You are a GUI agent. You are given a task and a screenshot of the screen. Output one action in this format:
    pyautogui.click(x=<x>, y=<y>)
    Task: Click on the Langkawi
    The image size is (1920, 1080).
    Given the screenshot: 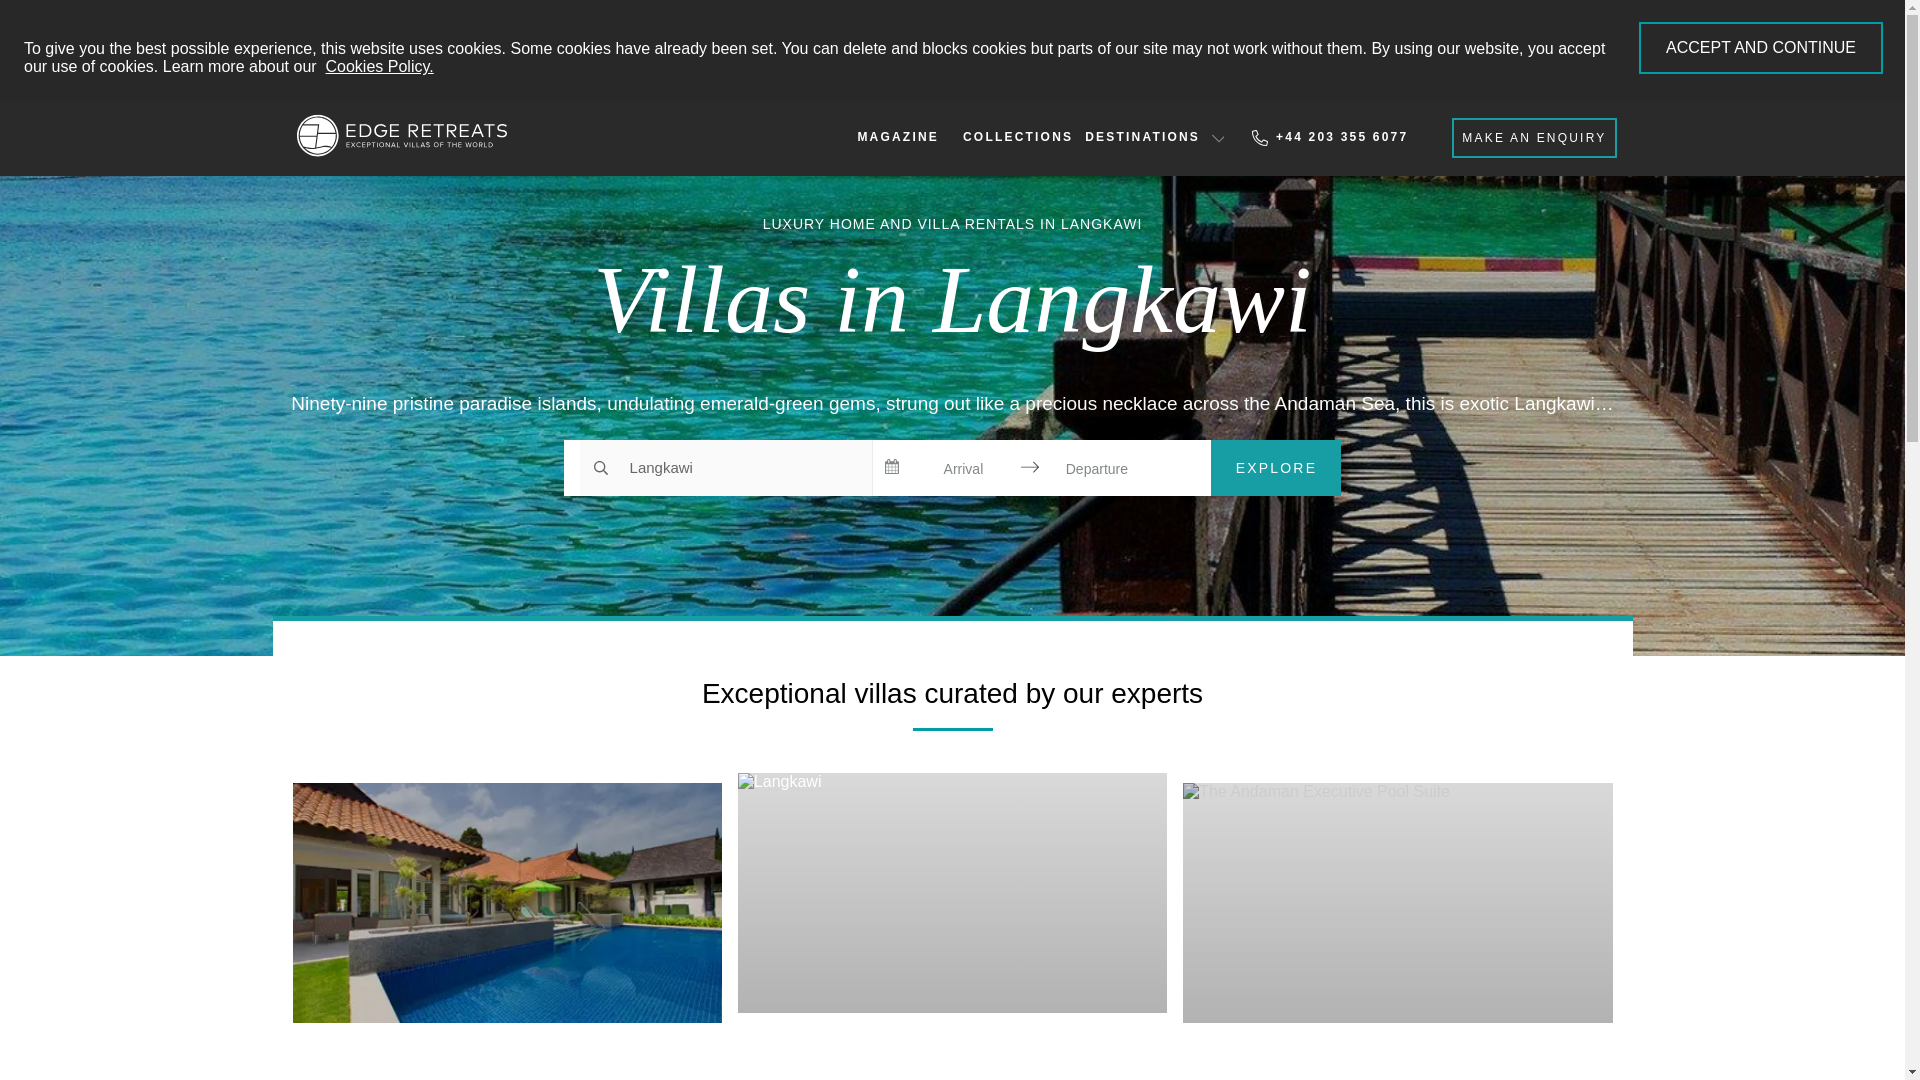 What is the action you would take?
    pyautogui.click(x=952, y=1050)
    